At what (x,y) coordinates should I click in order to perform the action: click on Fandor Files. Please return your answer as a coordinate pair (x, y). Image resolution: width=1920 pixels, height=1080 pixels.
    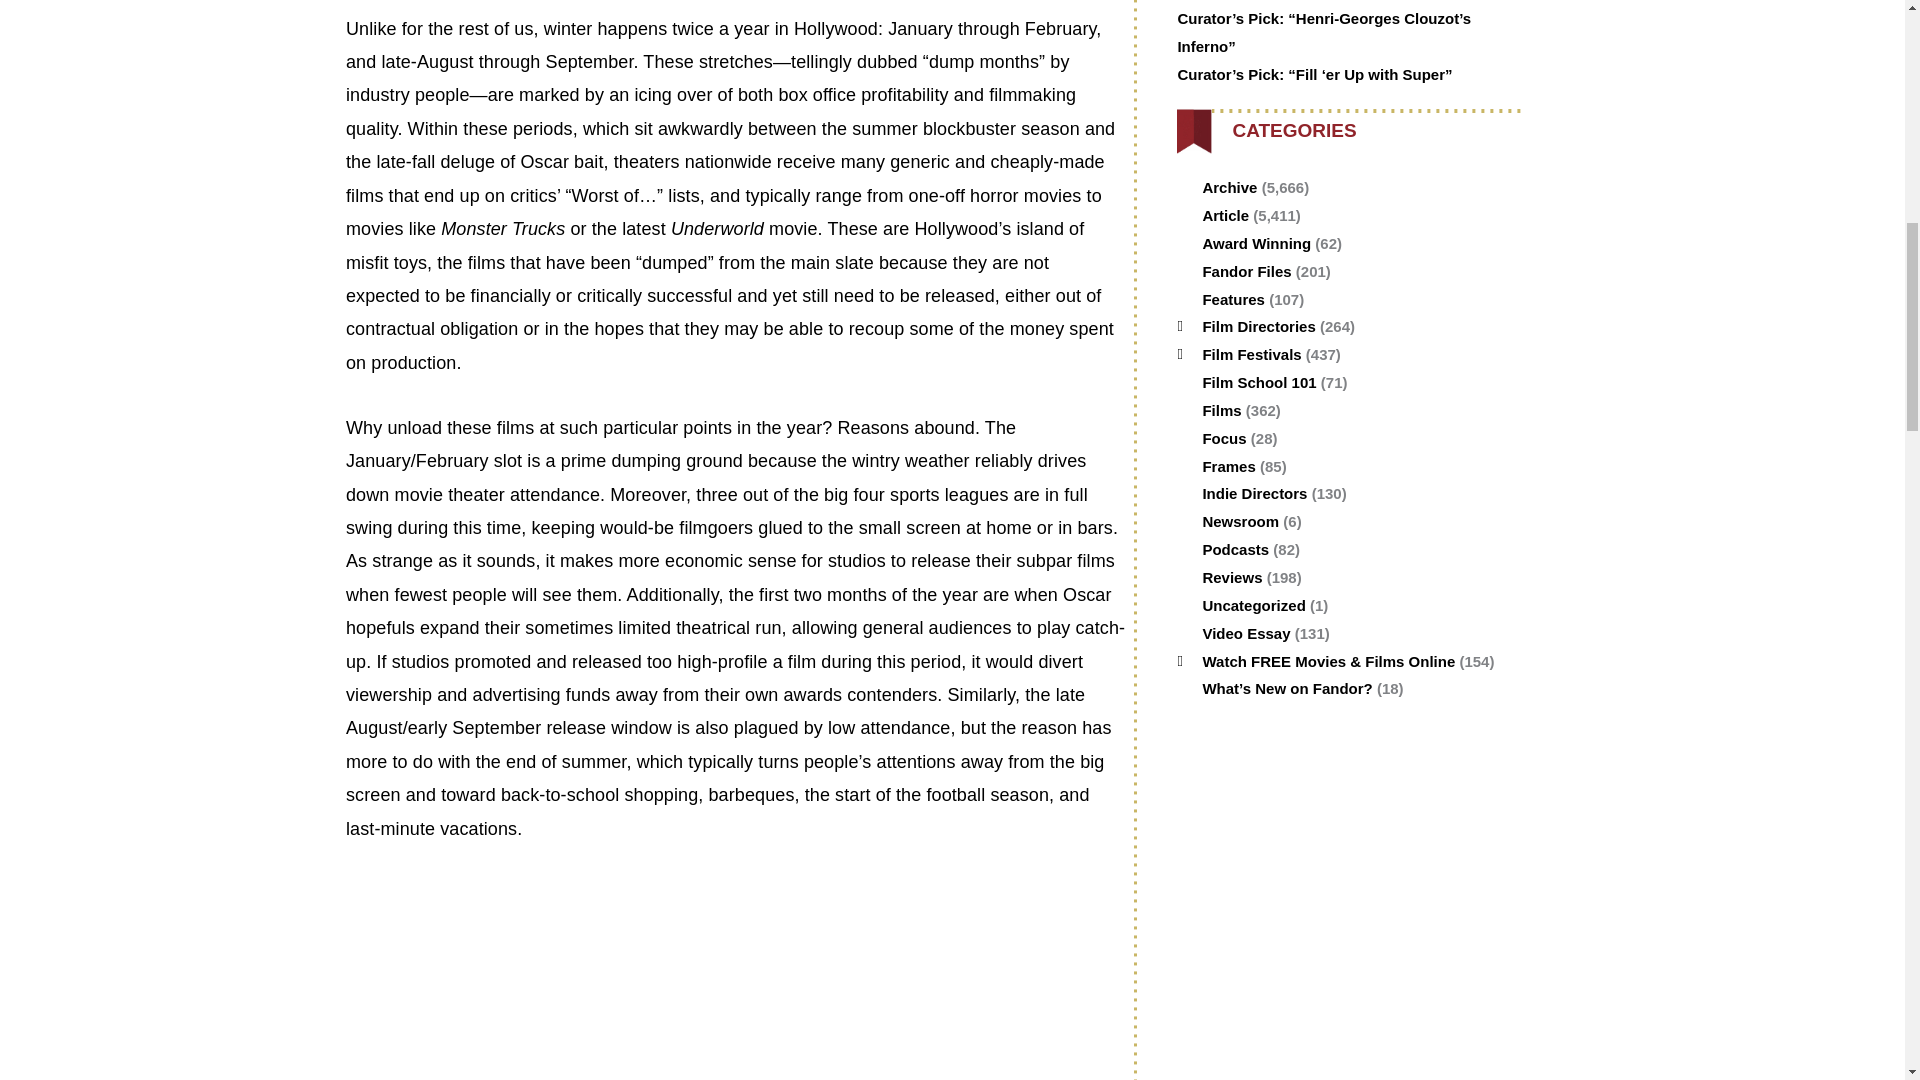
    Looking at the image, I should click on (1246, 271).